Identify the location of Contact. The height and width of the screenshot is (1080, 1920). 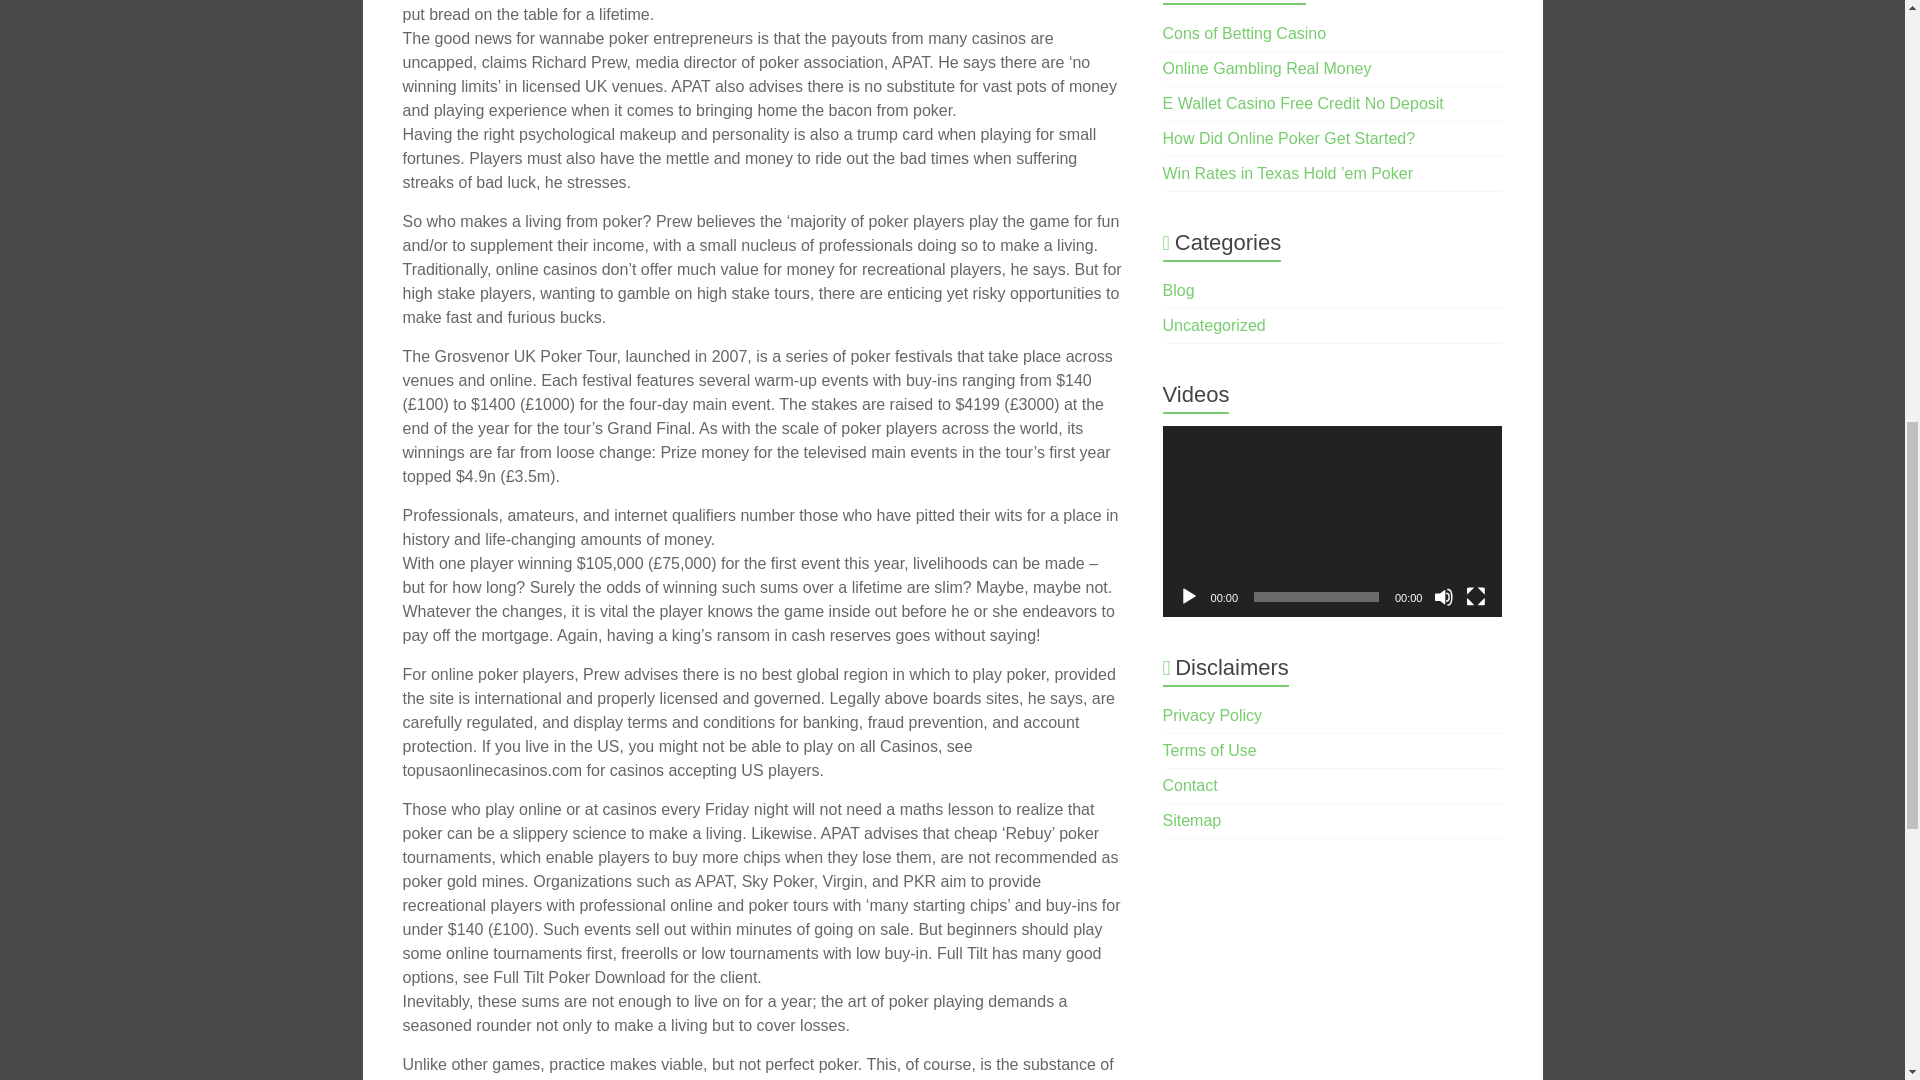
(1190, 784).